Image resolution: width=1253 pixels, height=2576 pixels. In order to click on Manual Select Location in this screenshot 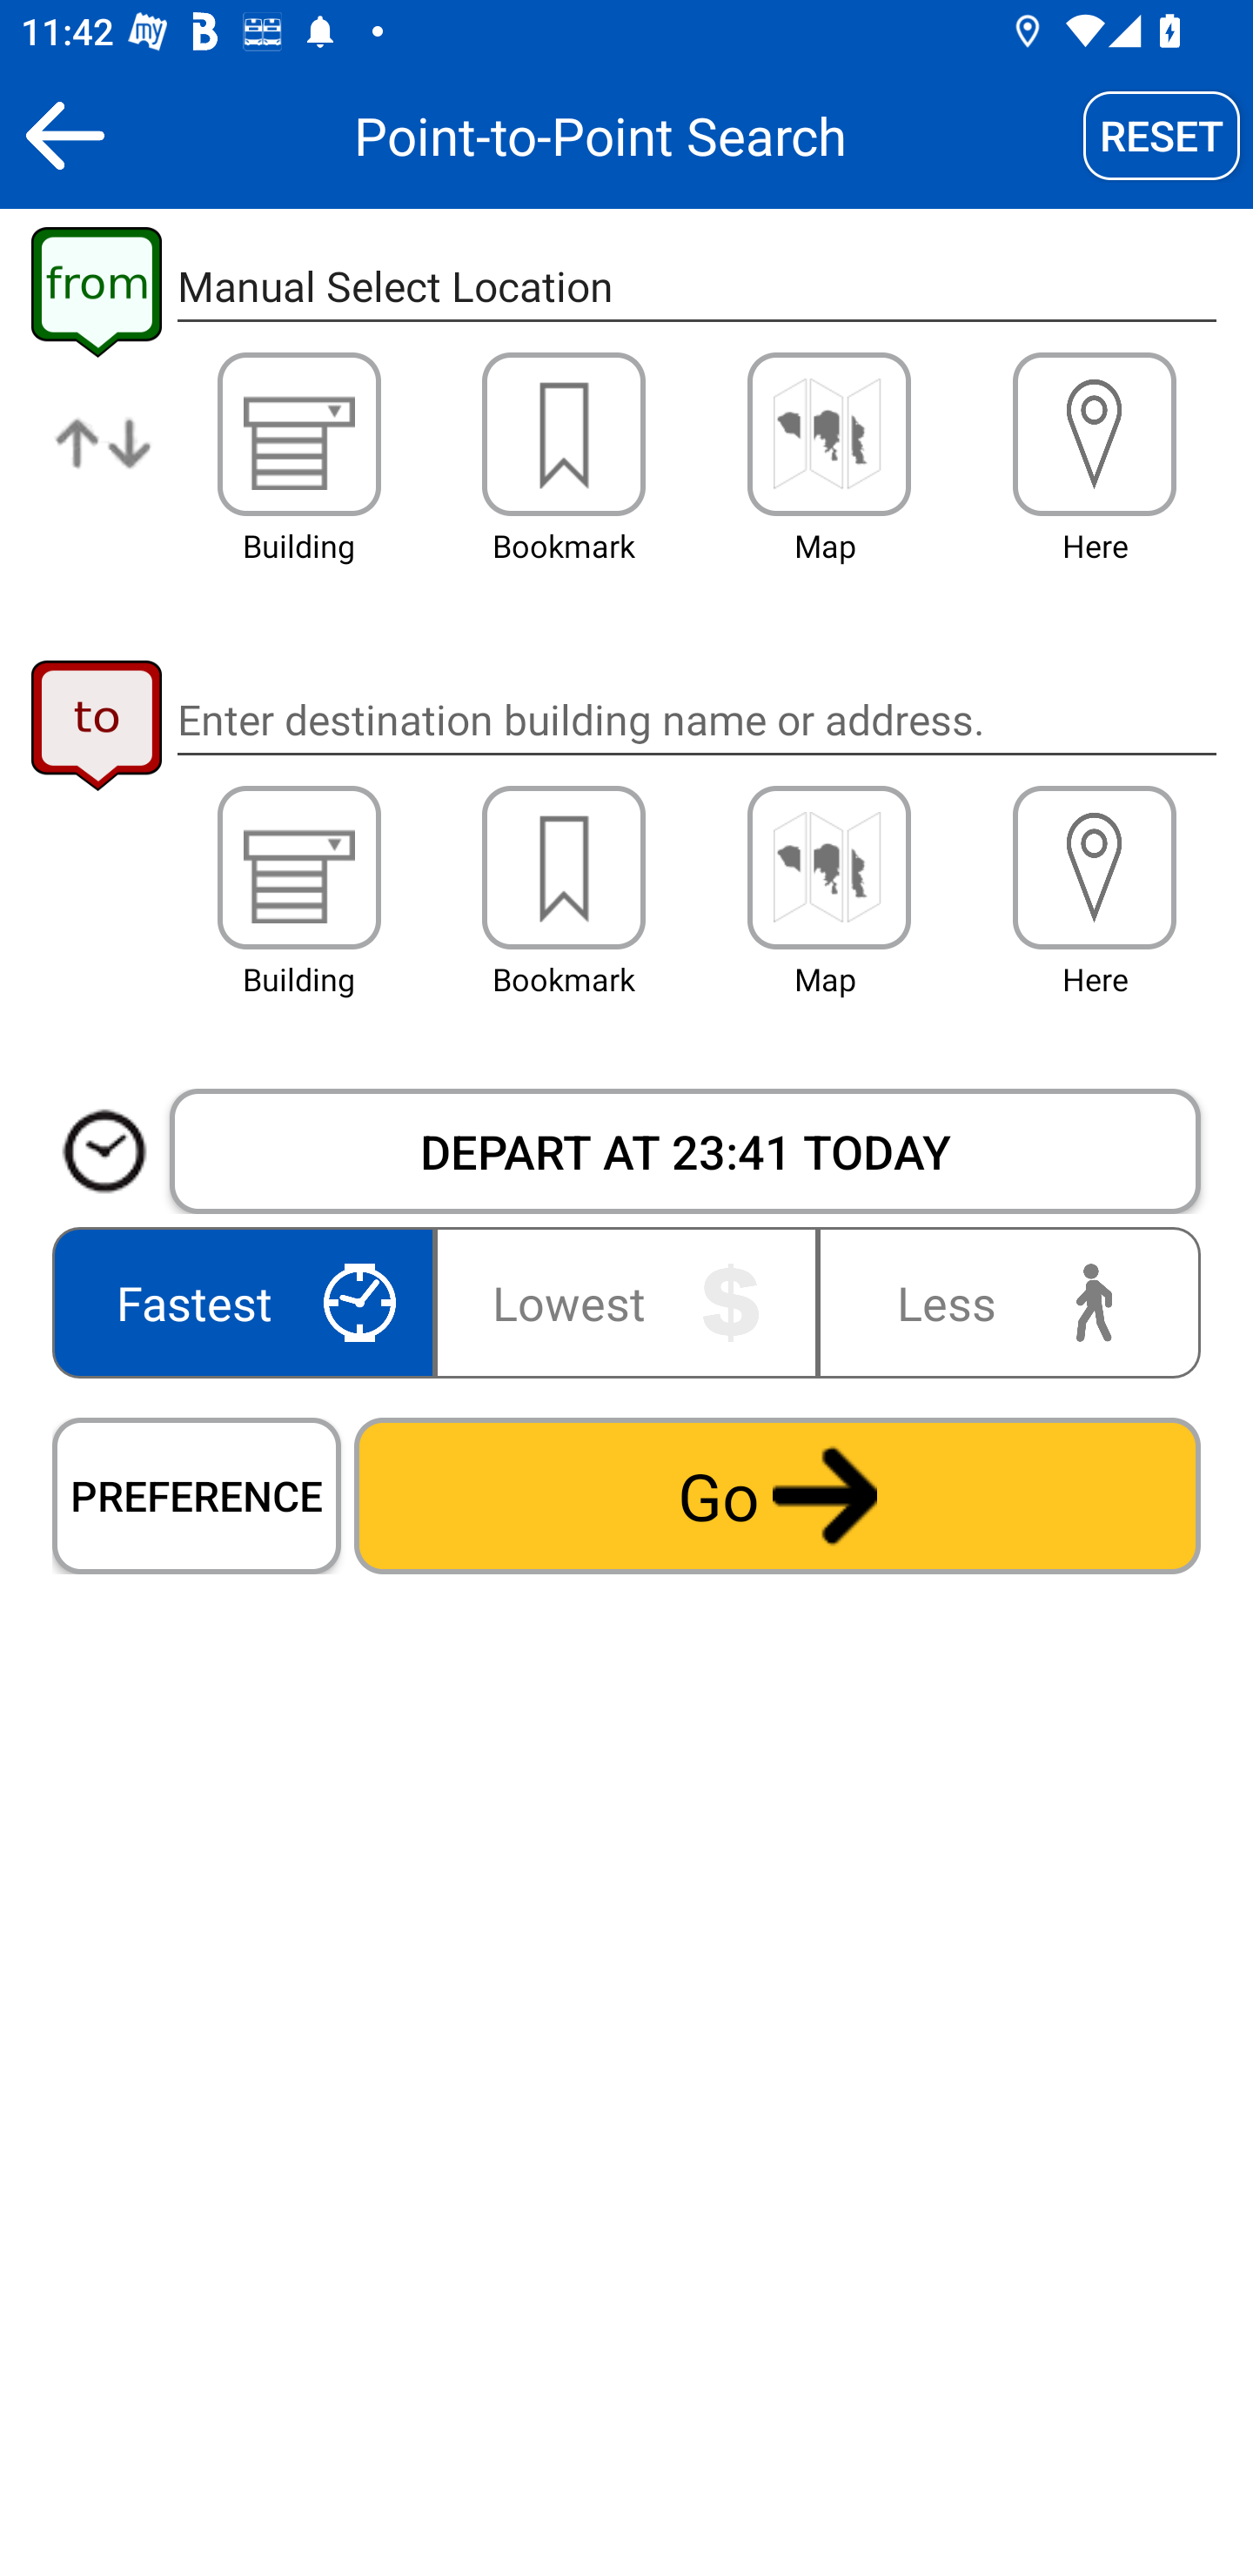, I will do `click(696, 287)`.